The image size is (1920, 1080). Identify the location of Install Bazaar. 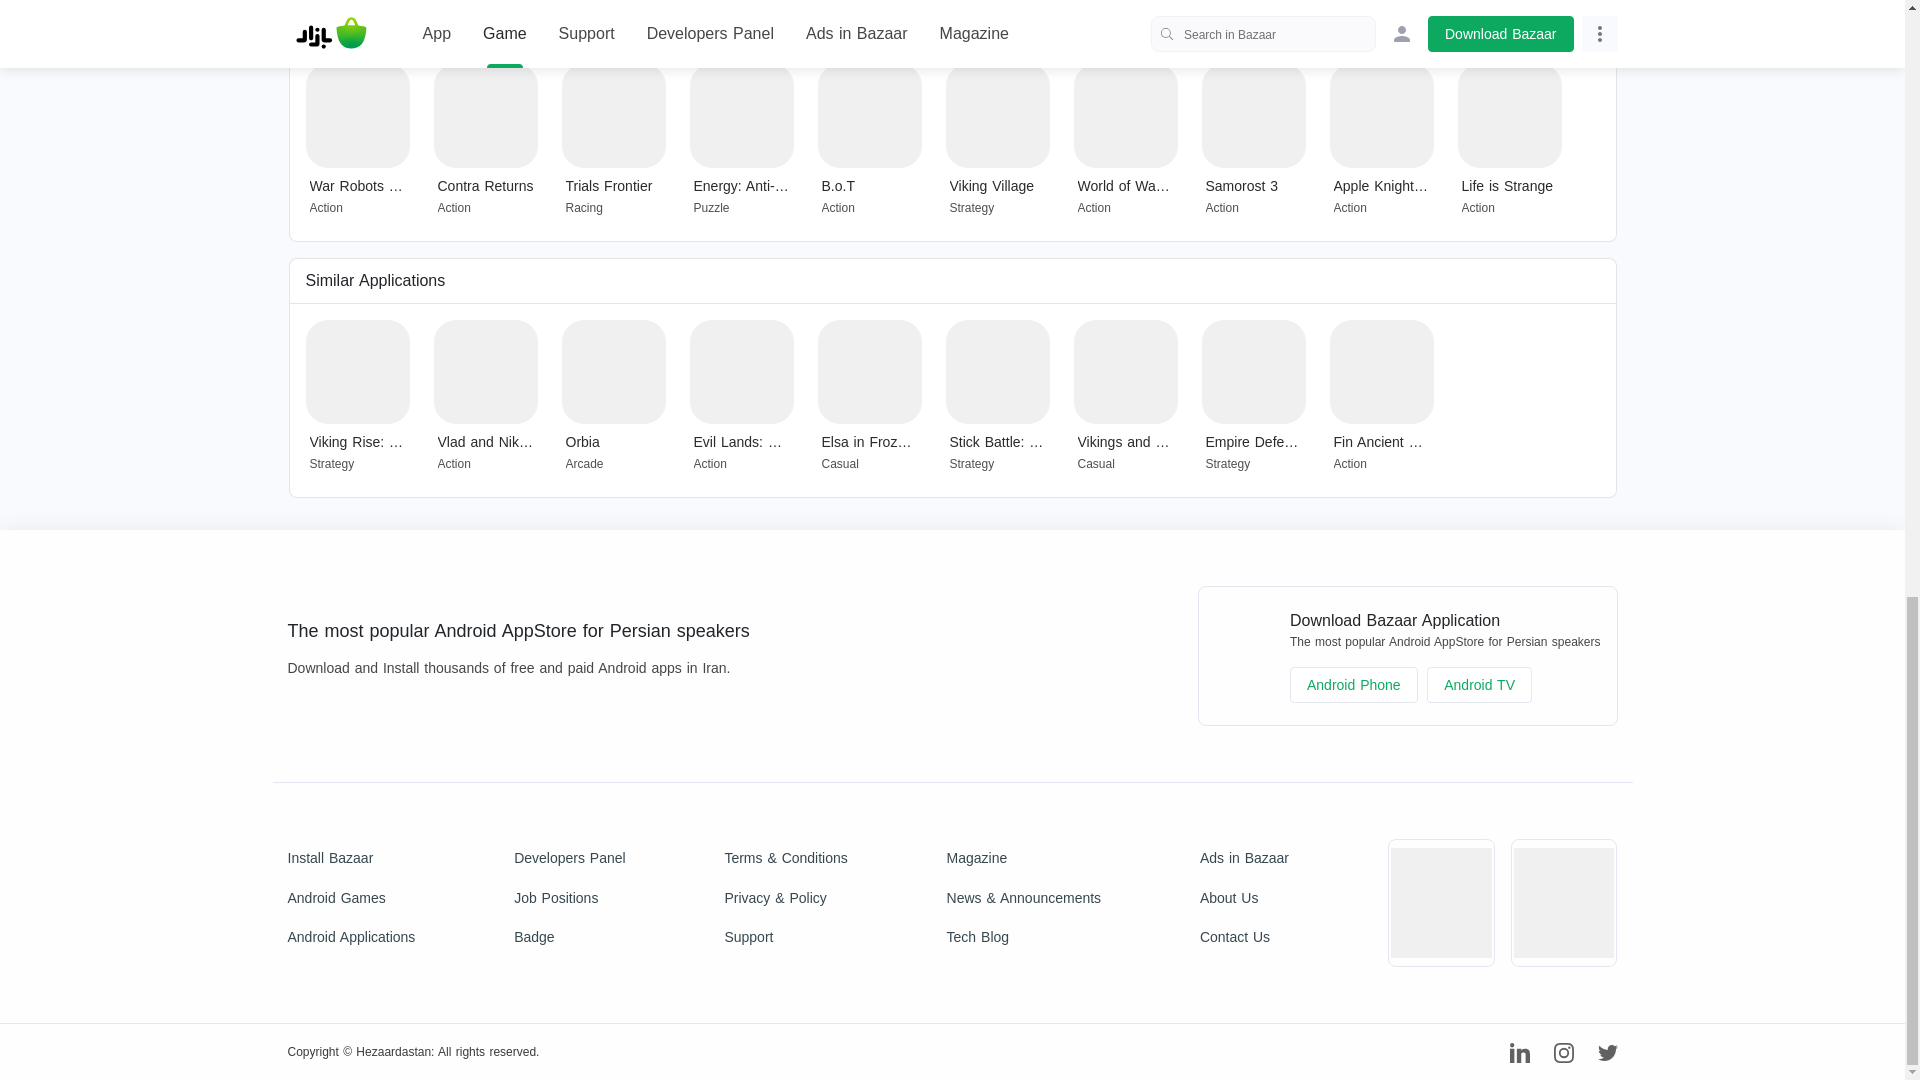
(352, 858).